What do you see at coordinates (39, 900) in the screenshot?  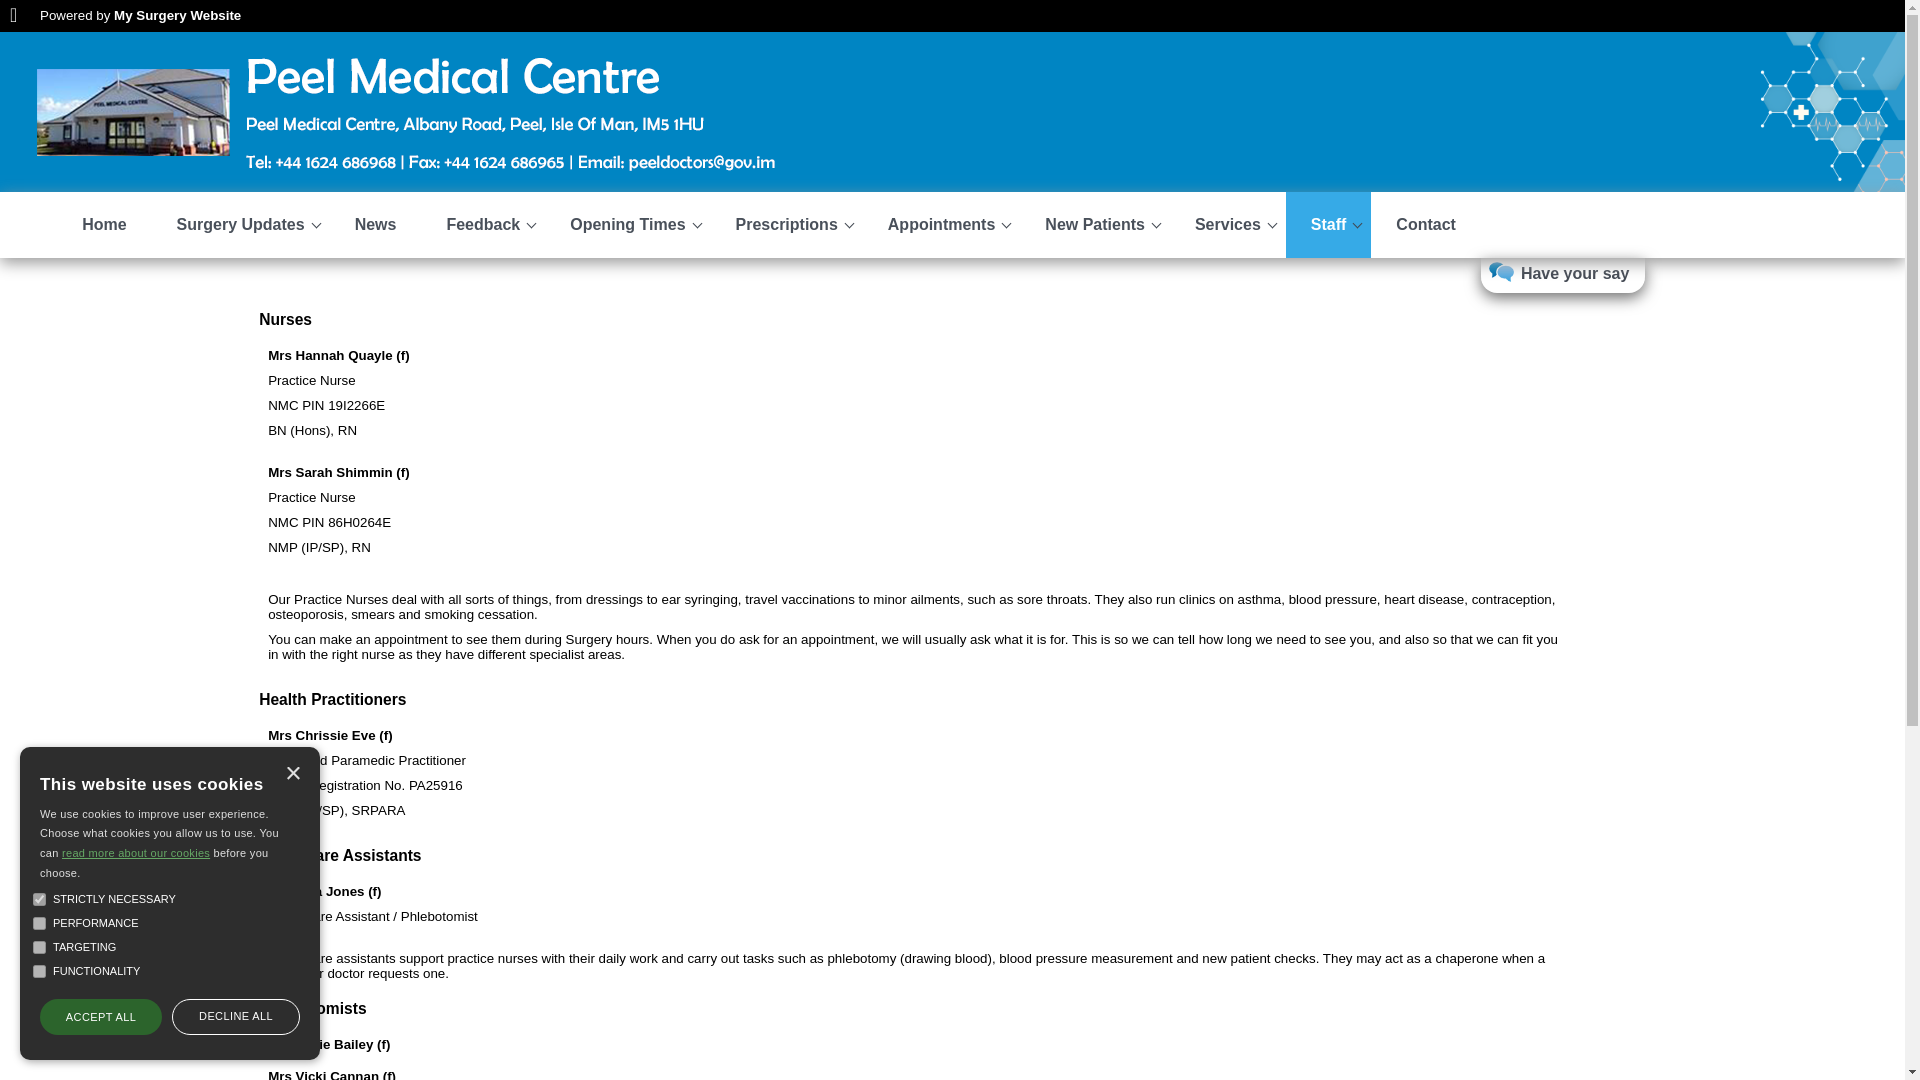 I see `strict` at bounding box center [39, 900].